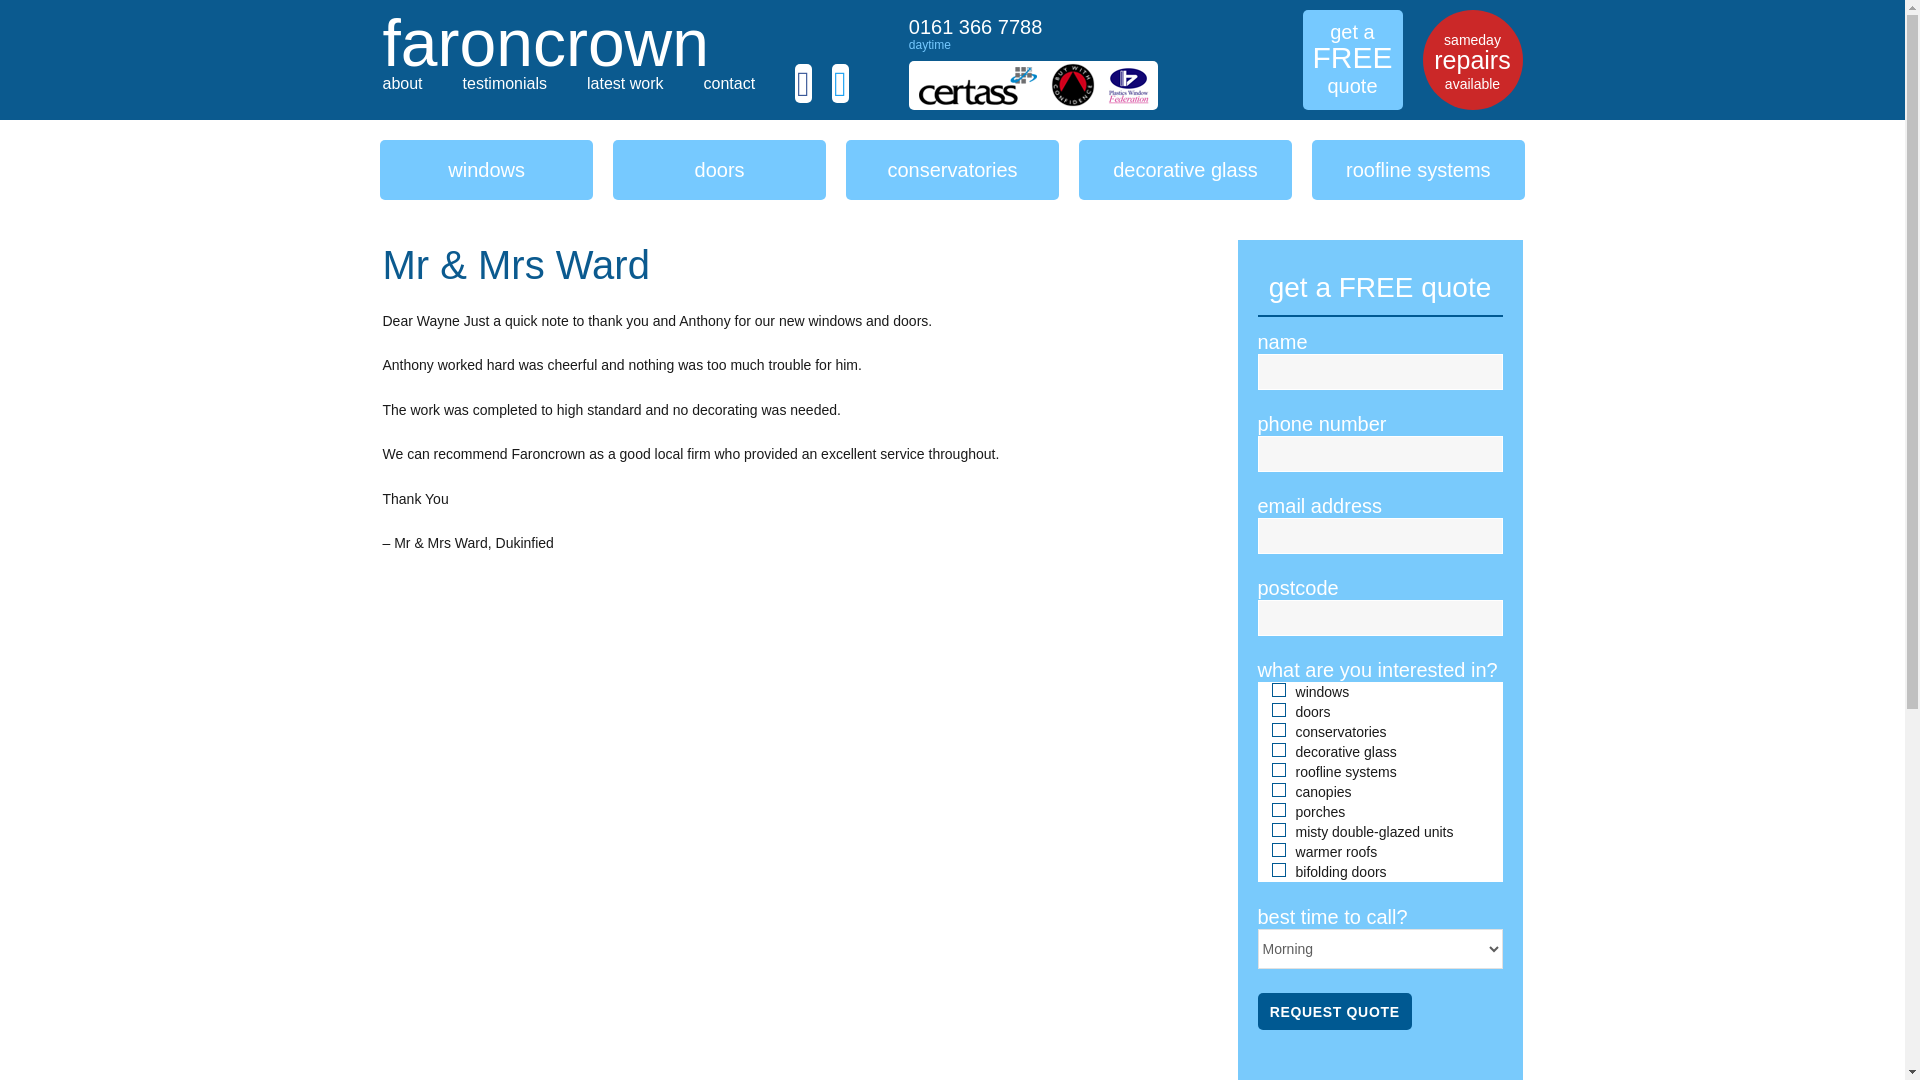  I want to click on conservatories, so click(952, 170).